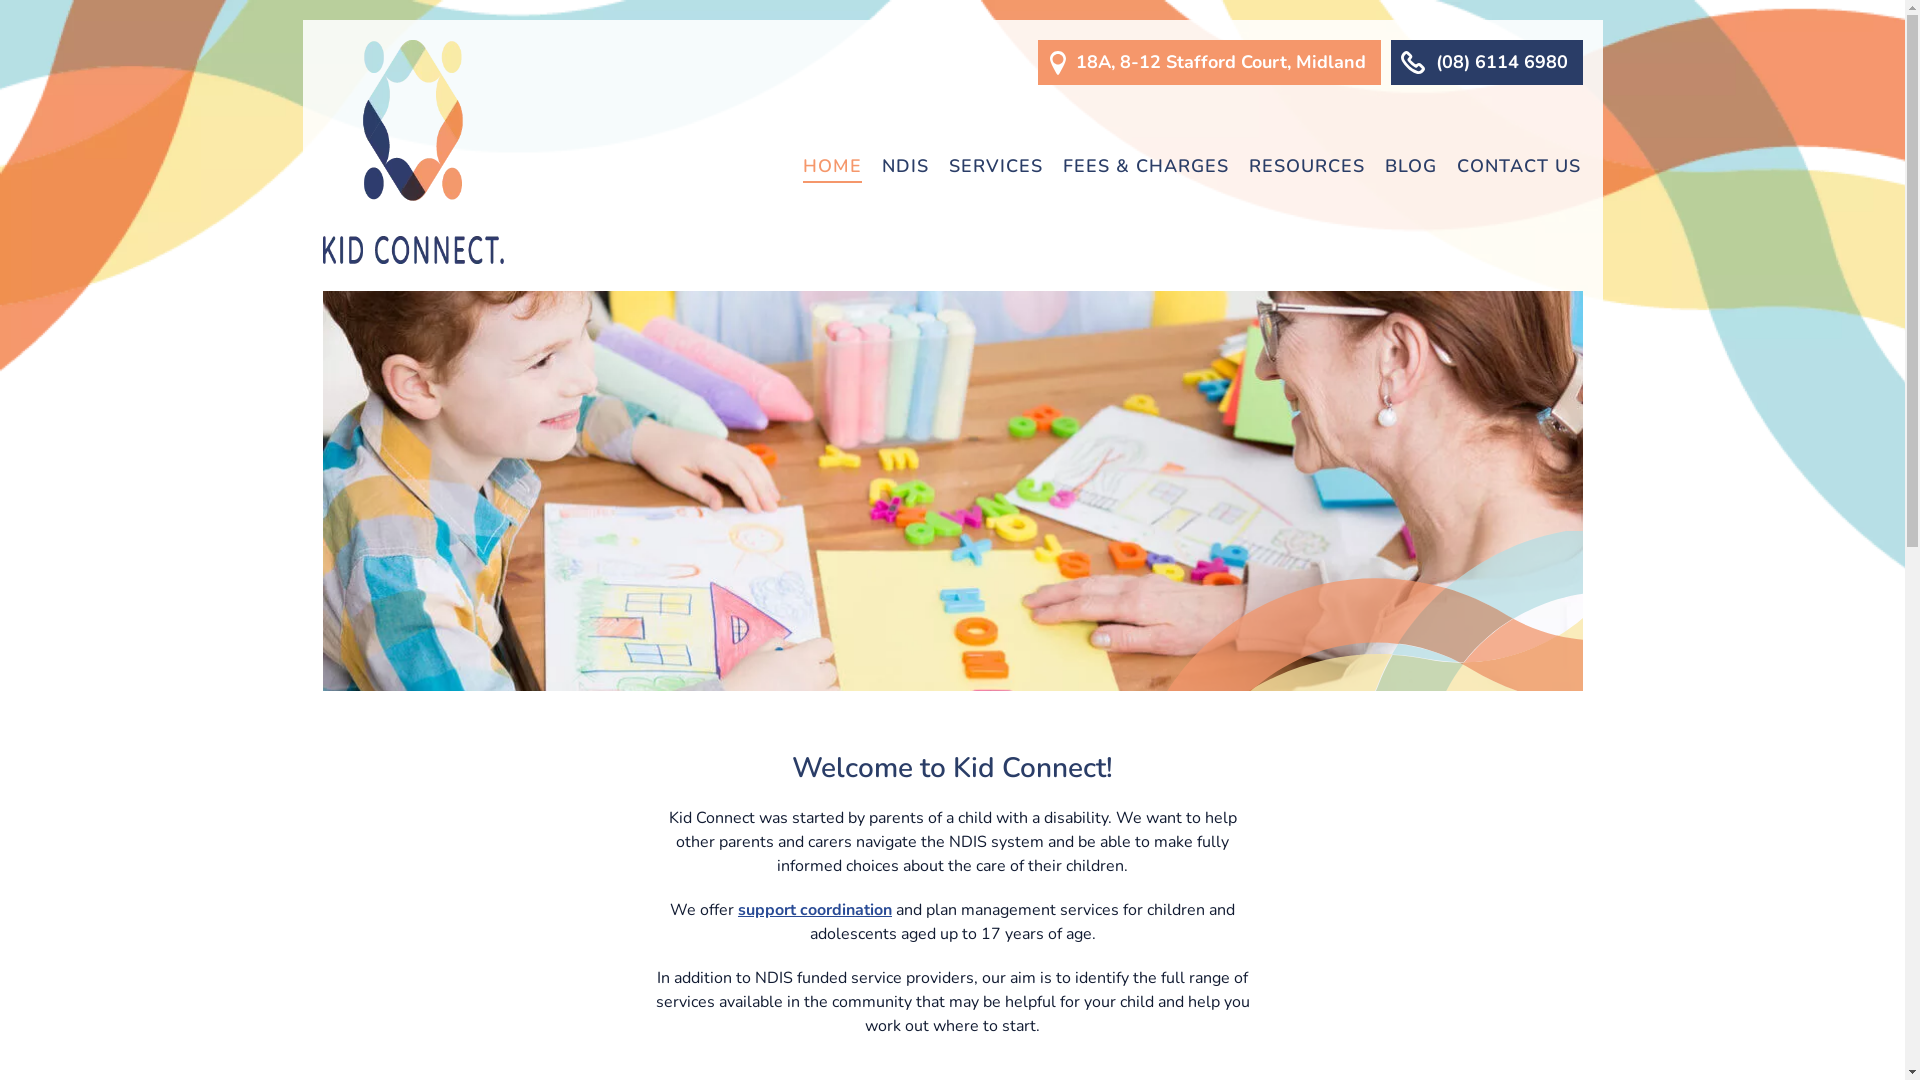 This screenshot has width=1920, height=1080. Describe the element at coordinates (1145, 166) in the screenshot. I see `FEES & CHARGES` at that location.